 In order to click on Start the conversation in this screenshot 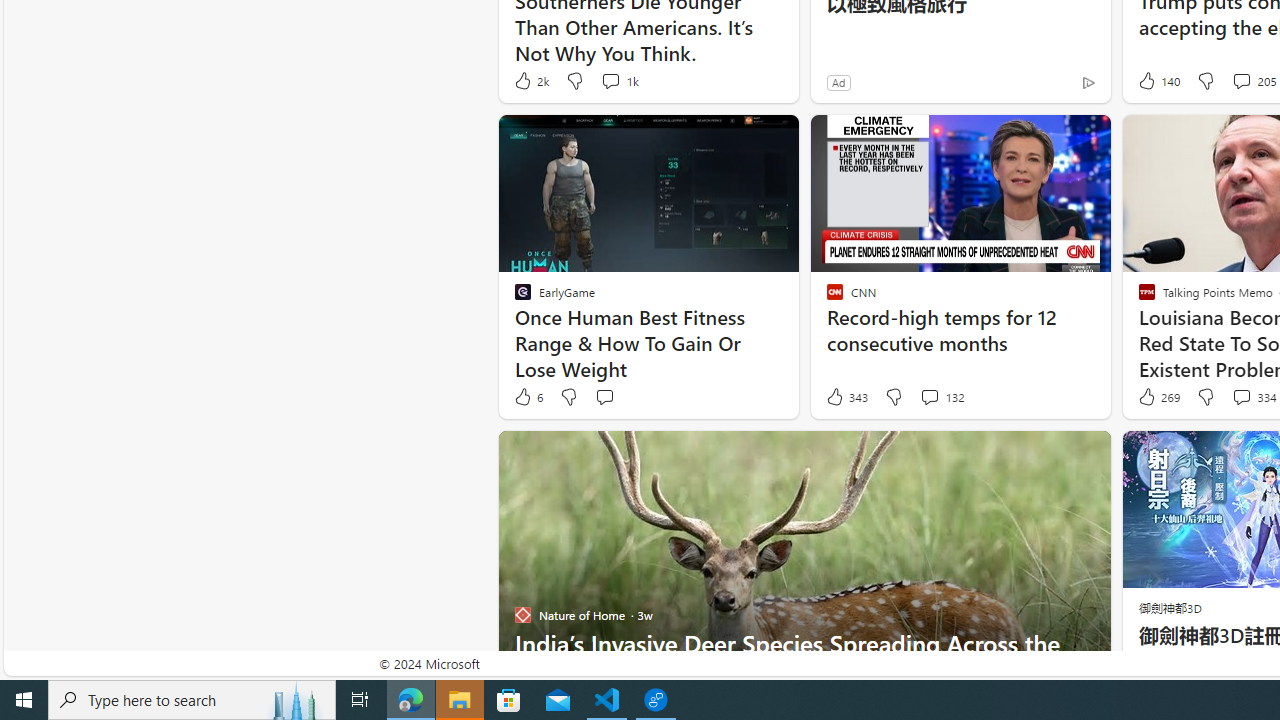, I will do `click(604, 396)`.